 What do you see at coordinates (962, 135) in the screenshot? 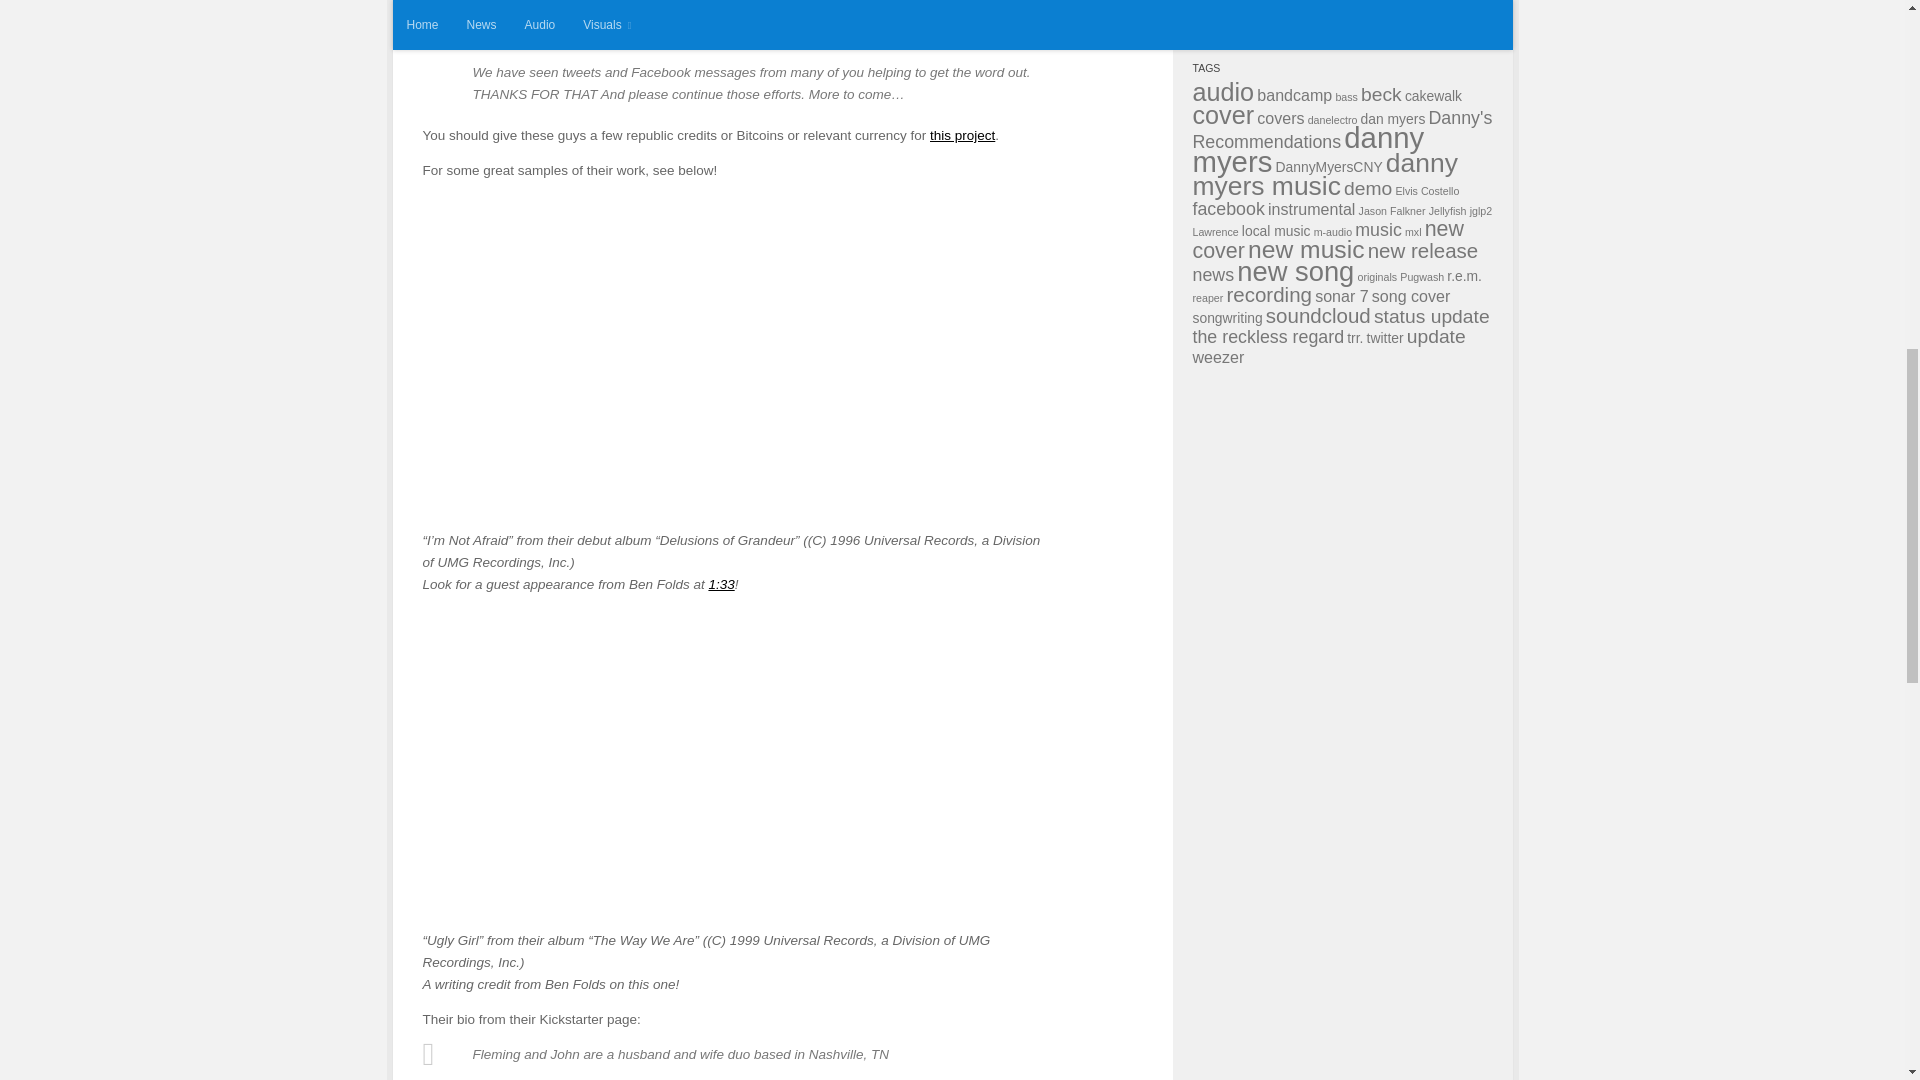
I see `this project` at bounding box center [962, 135].